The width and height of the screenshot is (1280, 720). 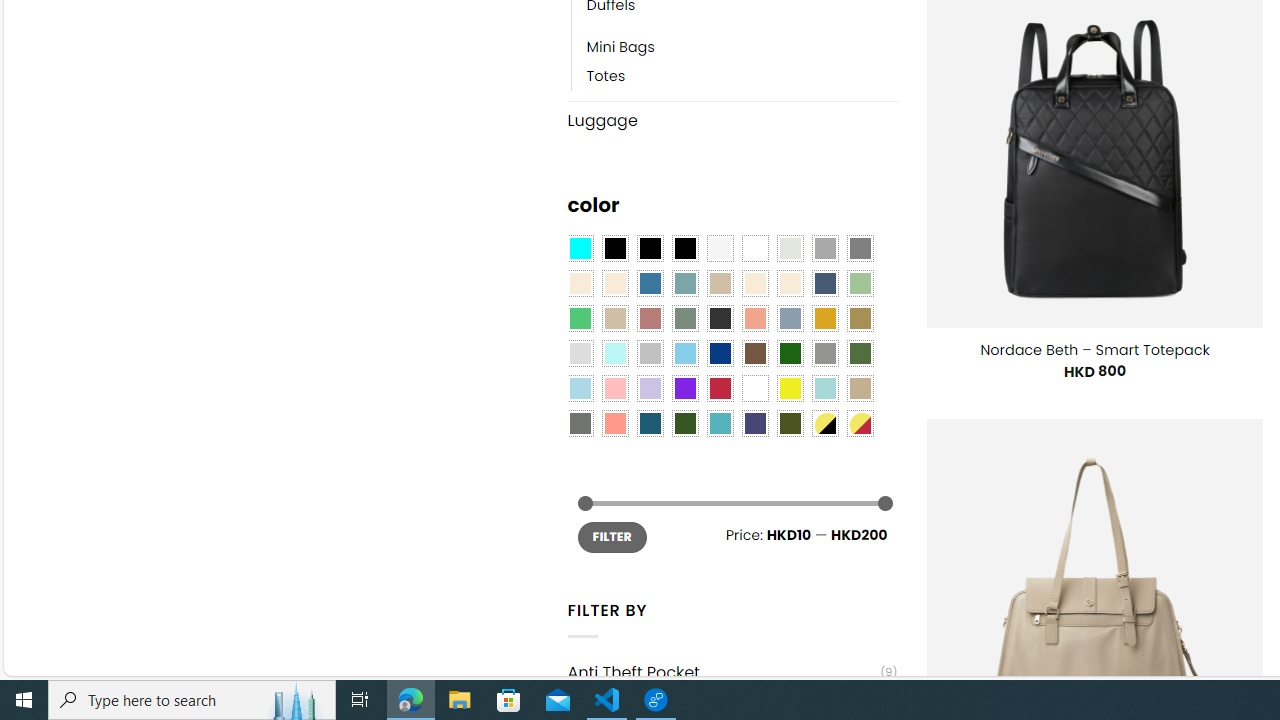 I want to click on Cream, so click(x=789, y=283).